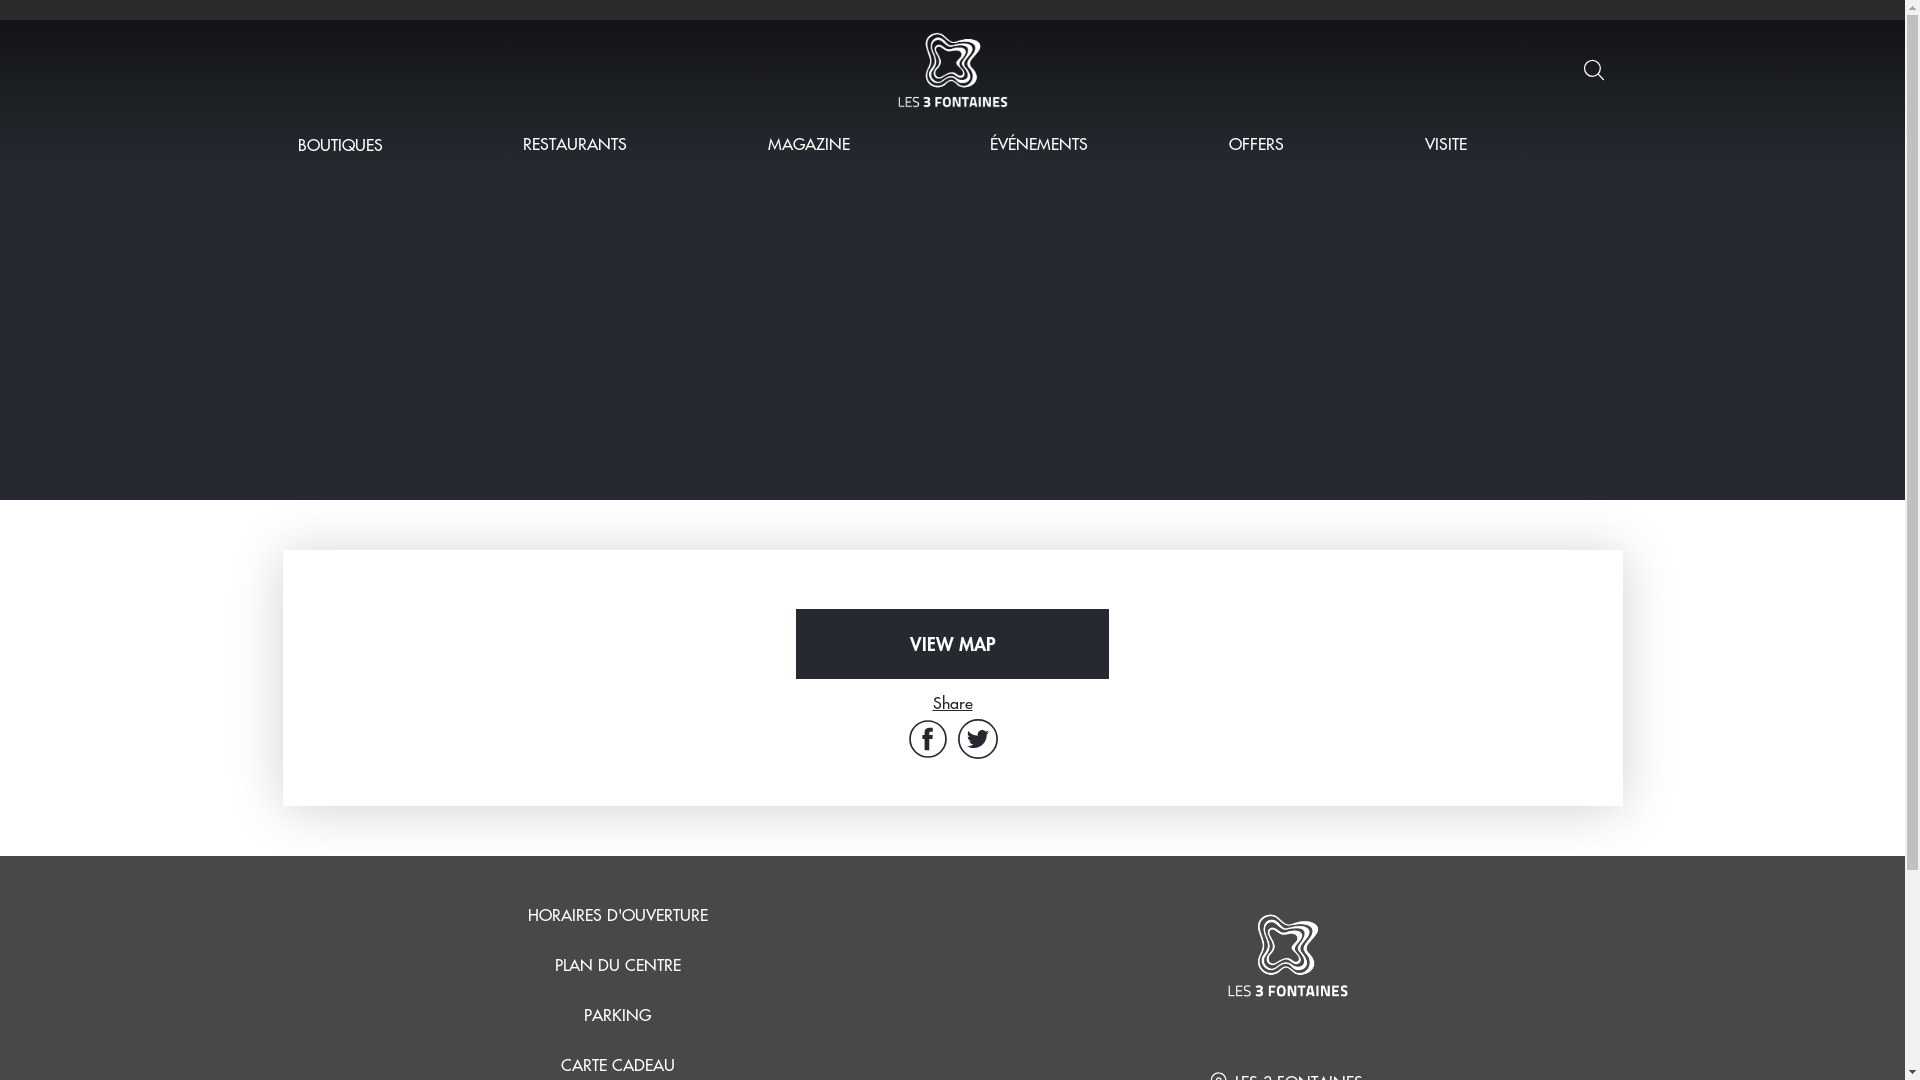 This screenshot has height=1080, width=1920. Describe the element at coordinates (618, 1015) in the screenshot. I see `PARKING` at that location.